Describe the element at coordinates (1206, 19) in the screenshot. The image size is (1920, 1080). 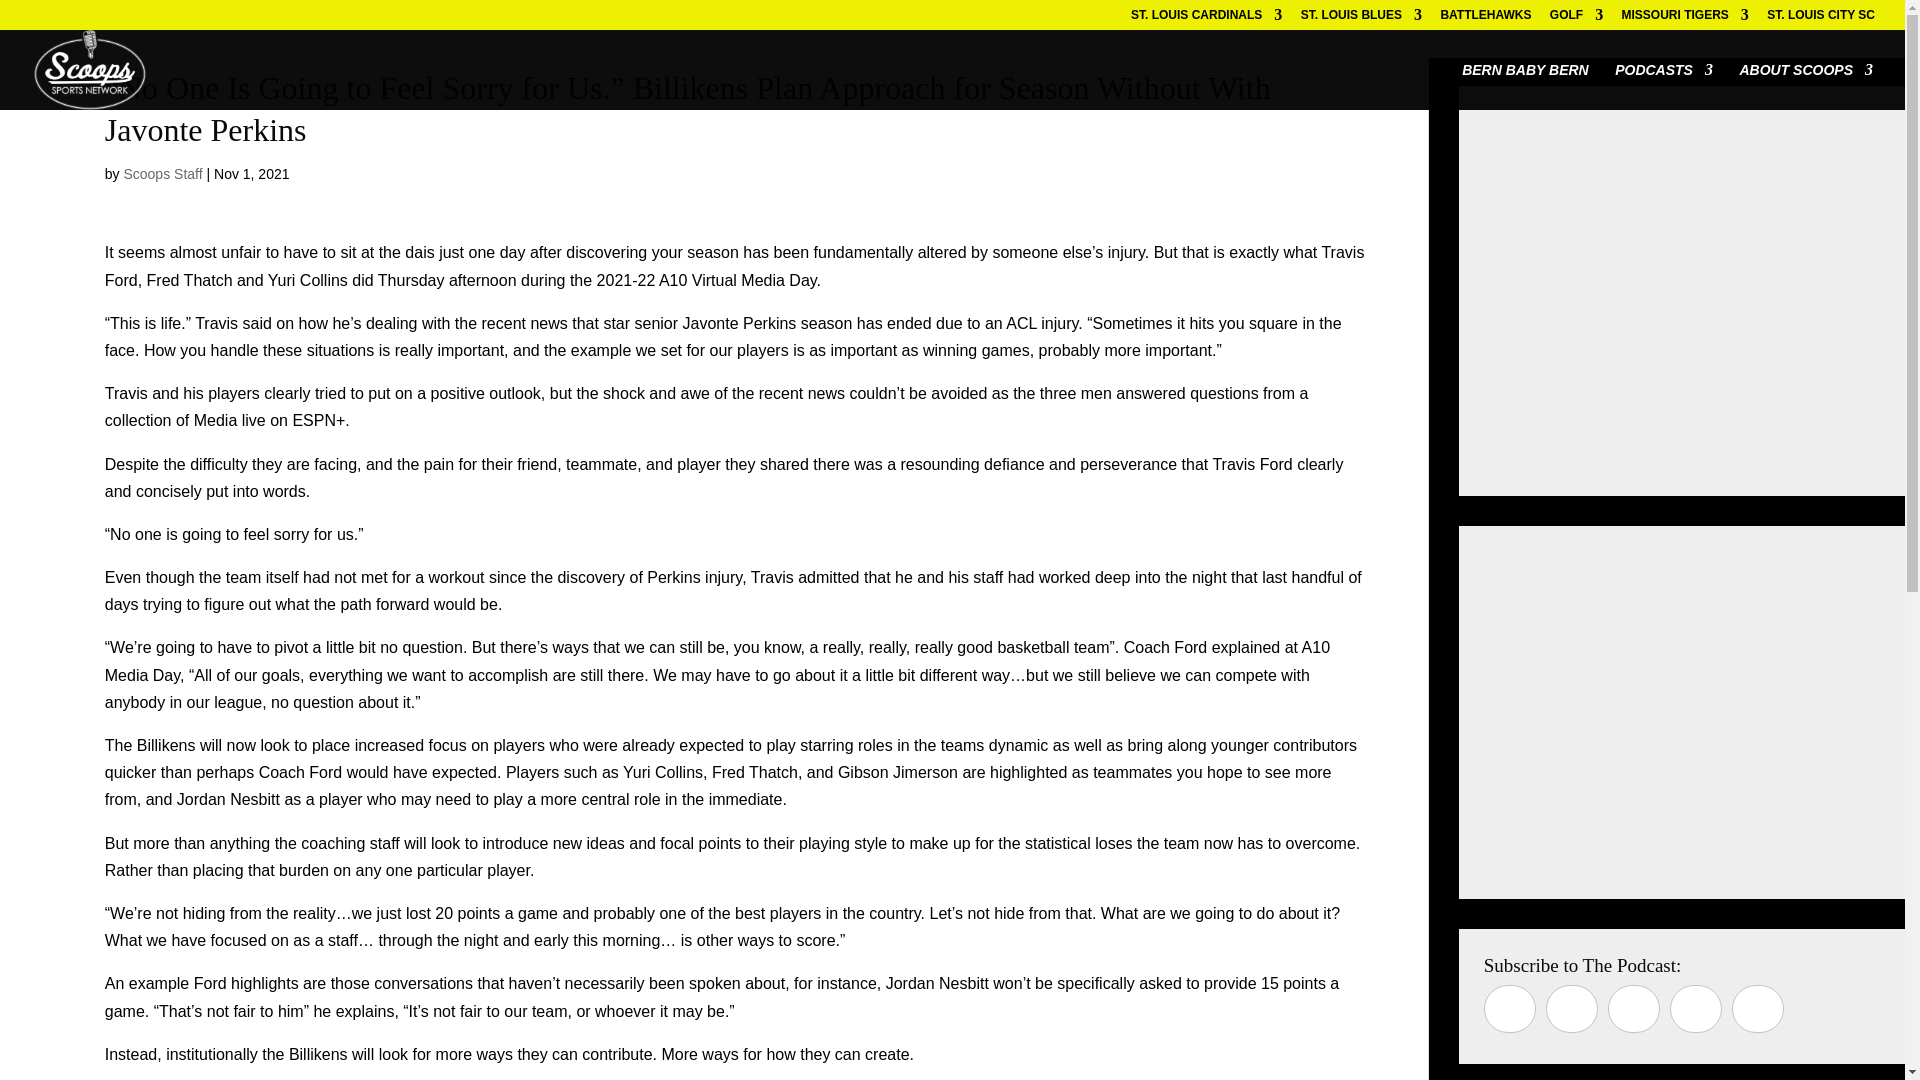
I see `ST. LOUIS CARDINALS` at that location.